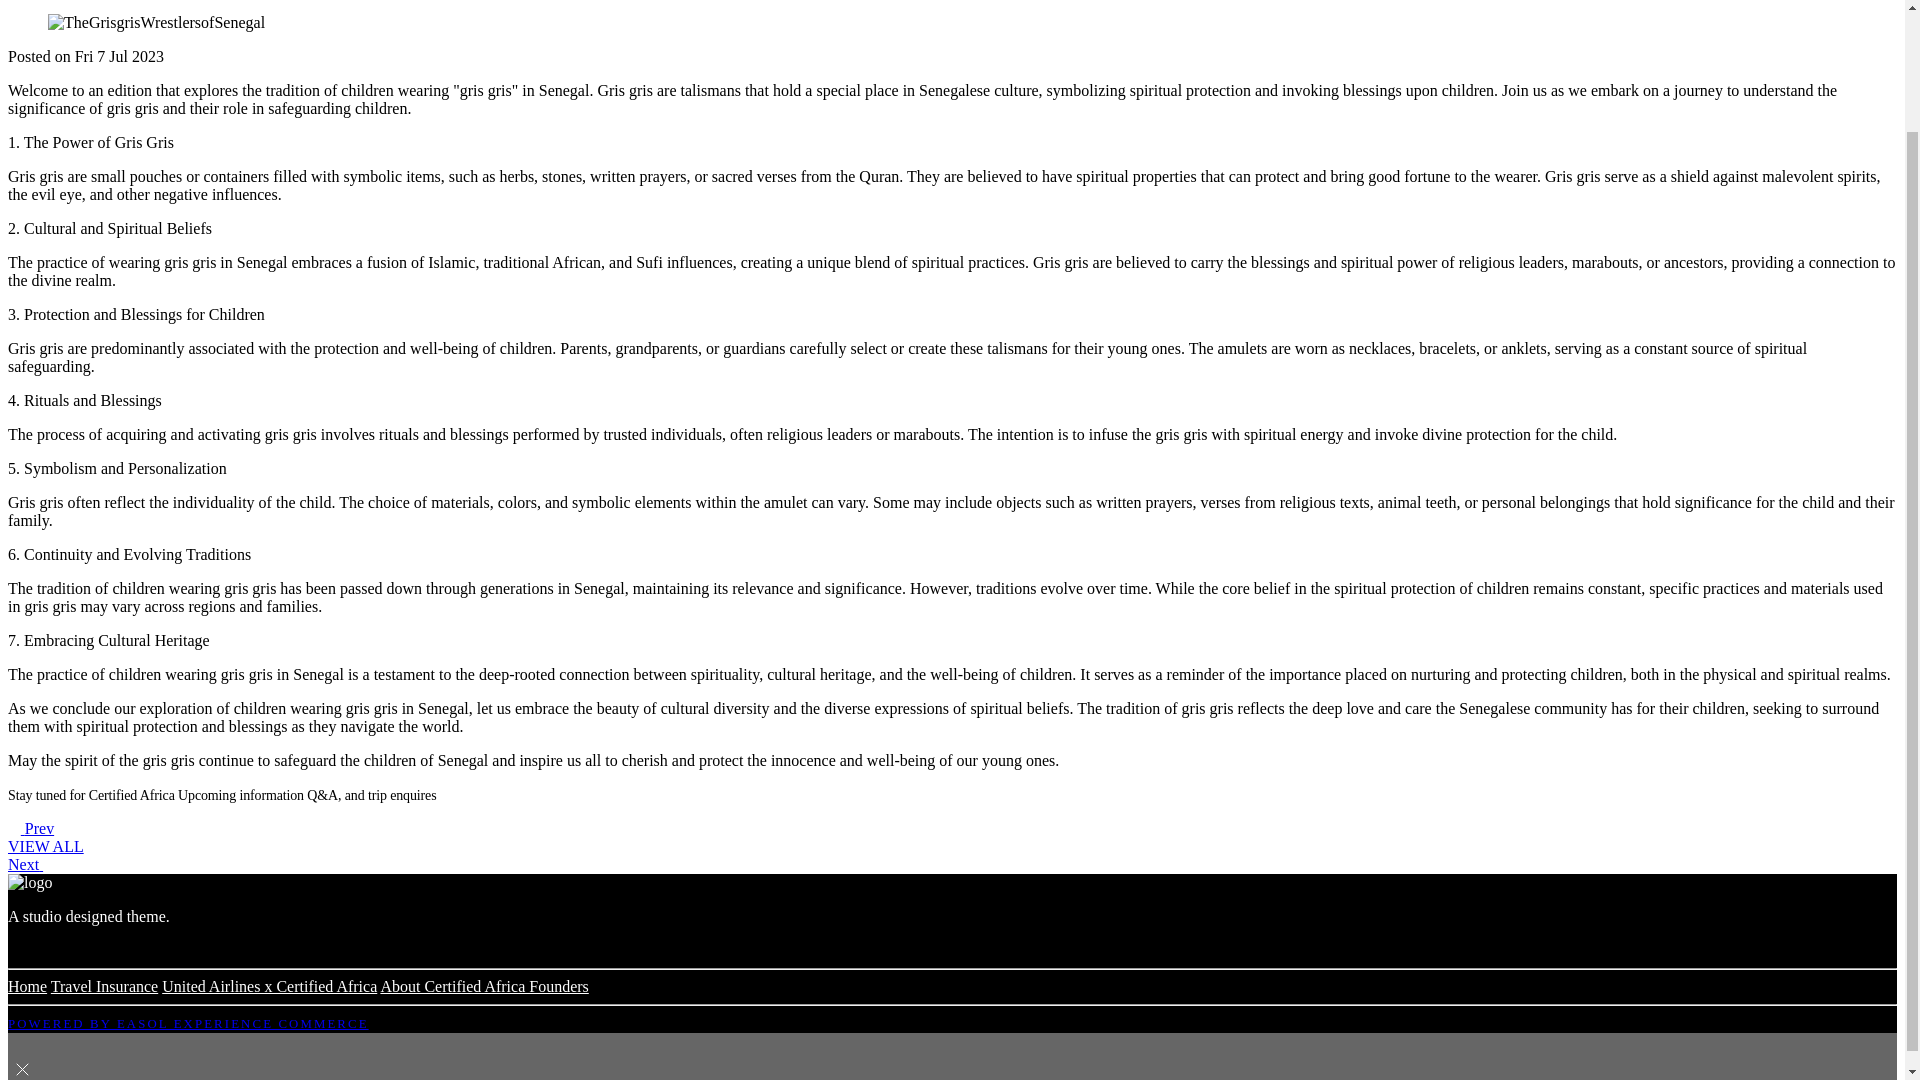  I want to click on Home, so click(26, 986).